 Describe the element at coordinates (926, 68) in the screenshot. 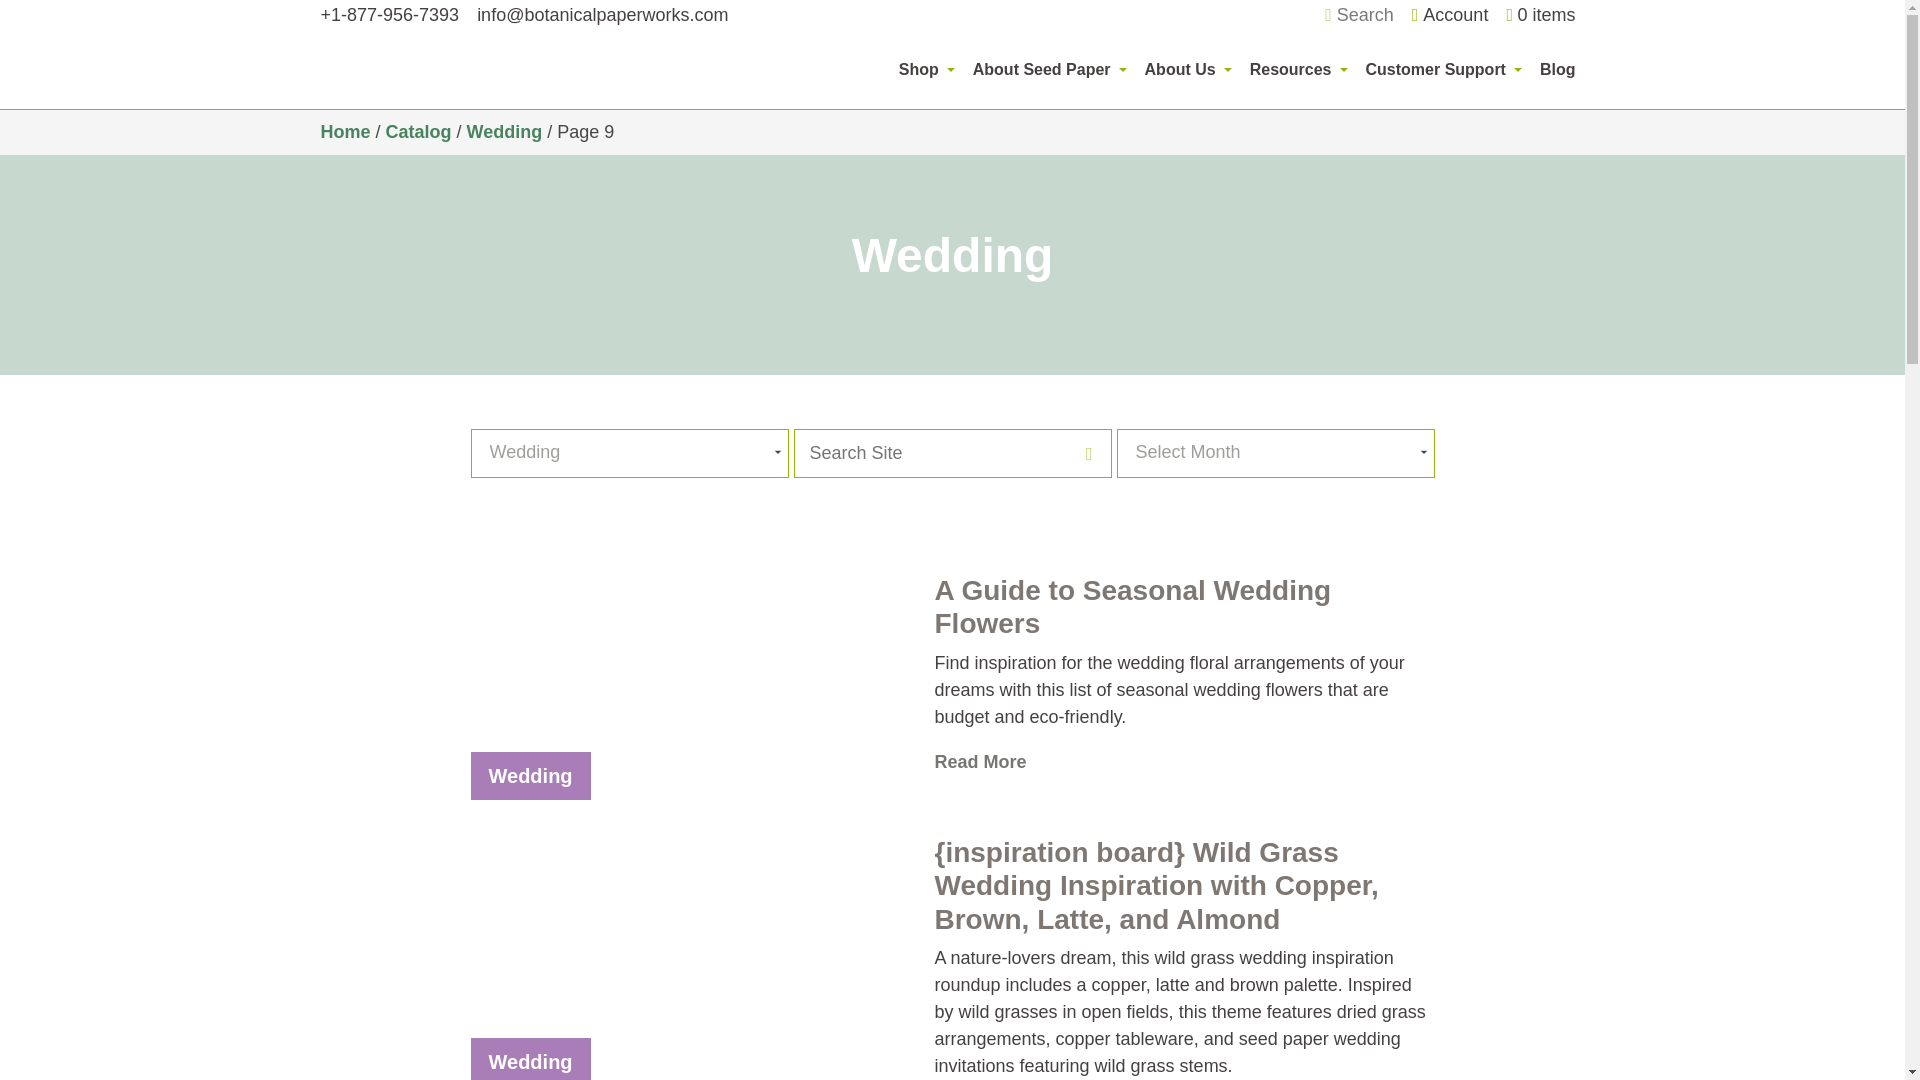

I see `Shop` at that location.